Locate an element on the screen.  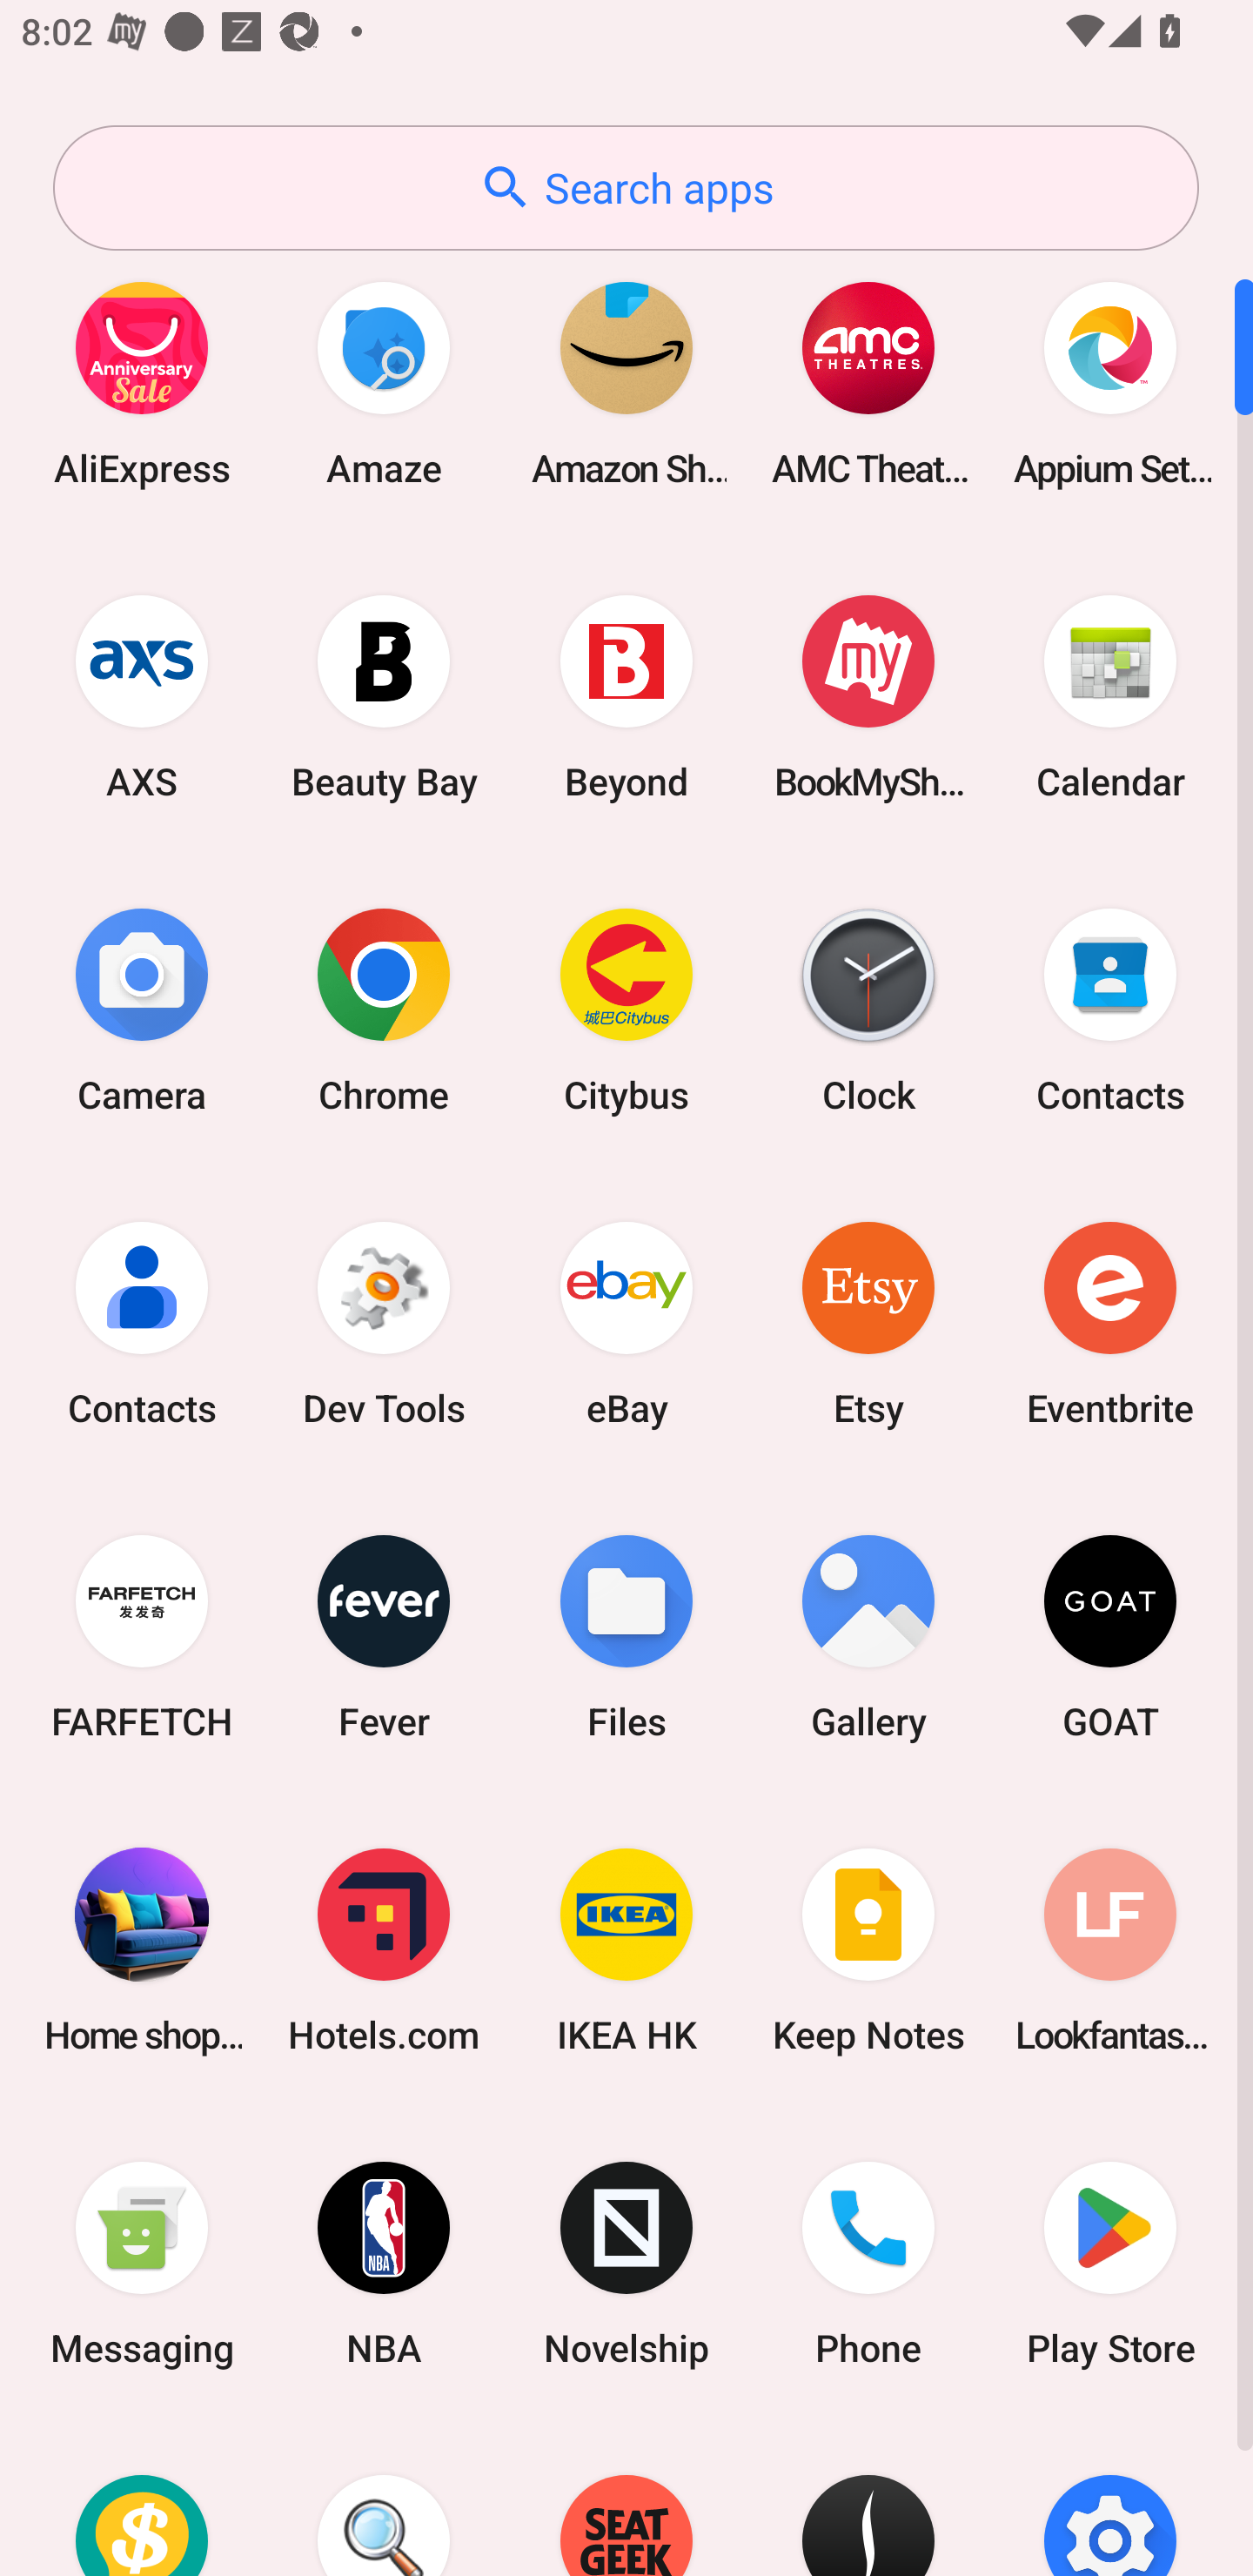
GOAT is located at coordinates (1110, 1636).